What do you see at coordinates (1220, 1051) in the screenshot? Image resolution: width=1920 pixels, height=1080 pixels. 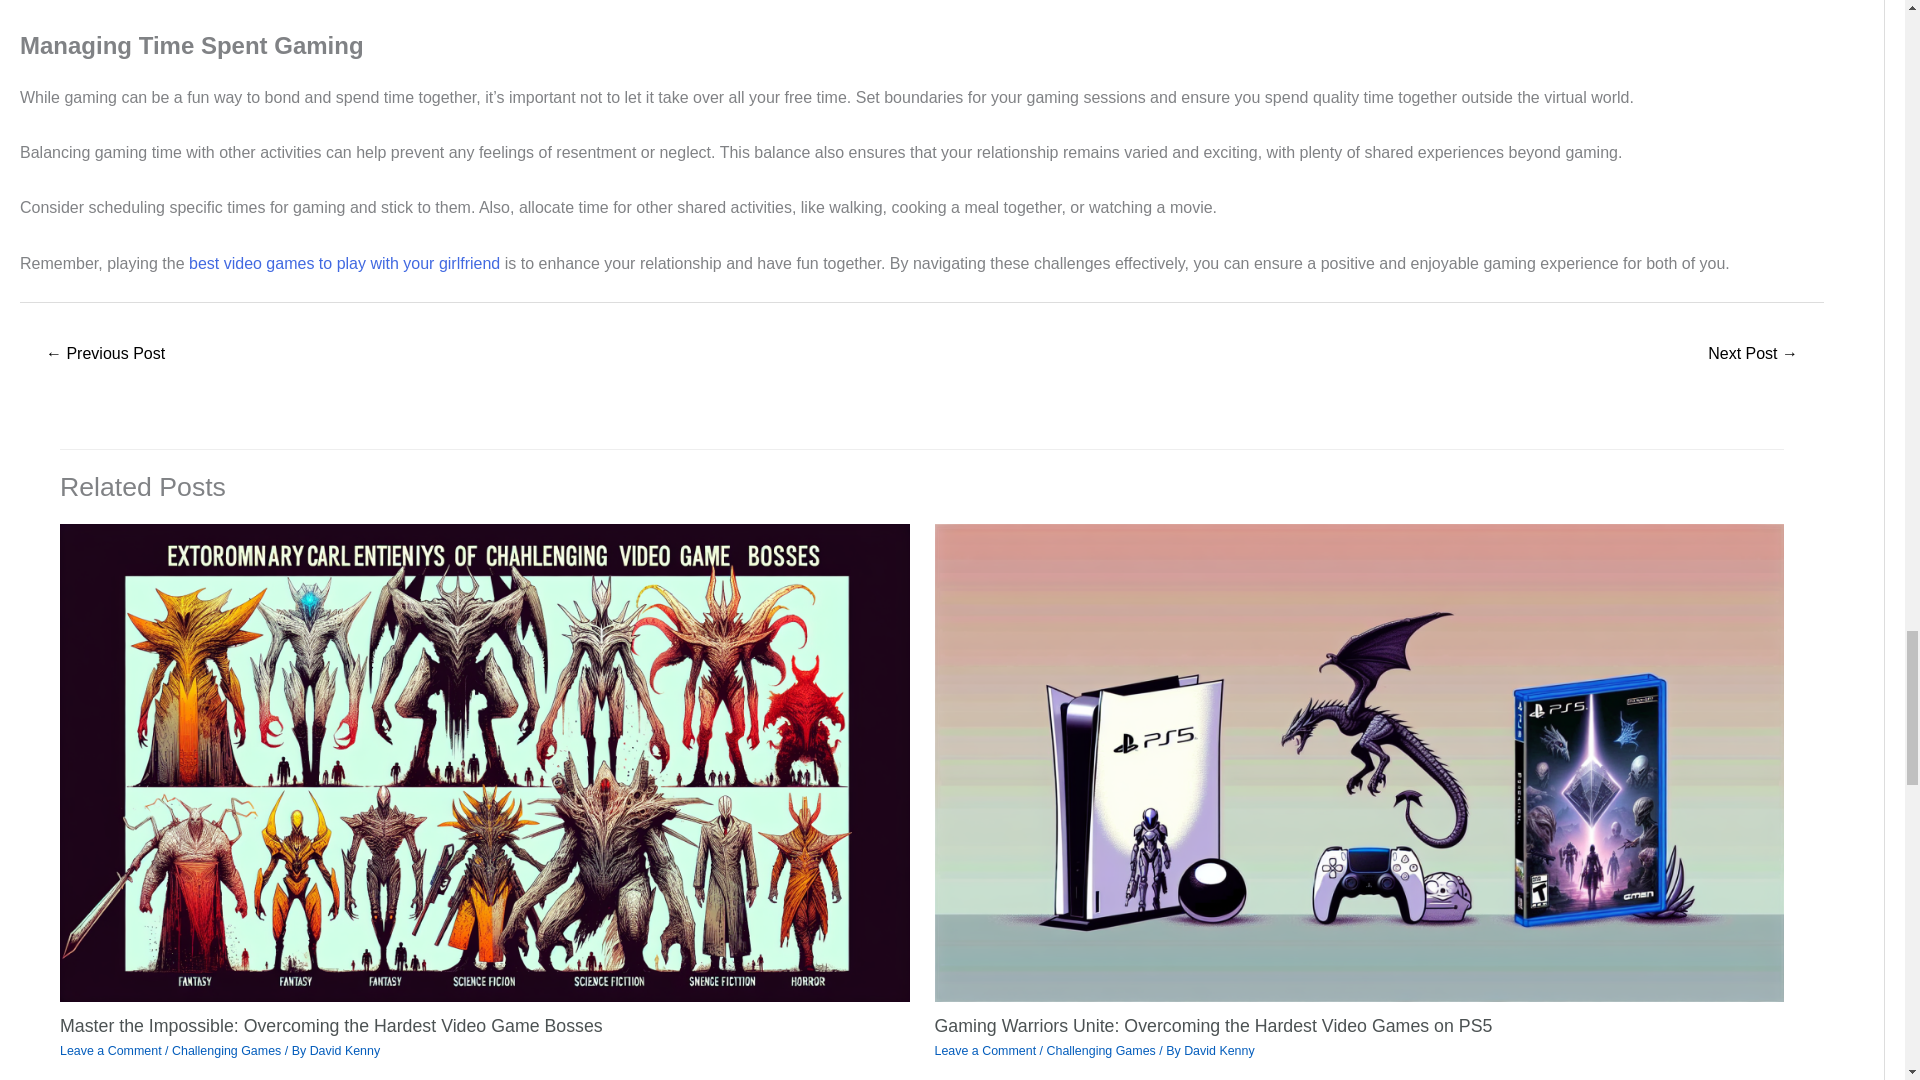 I see `View all posts by David Kenny` at bounding box center [1220, 1051].